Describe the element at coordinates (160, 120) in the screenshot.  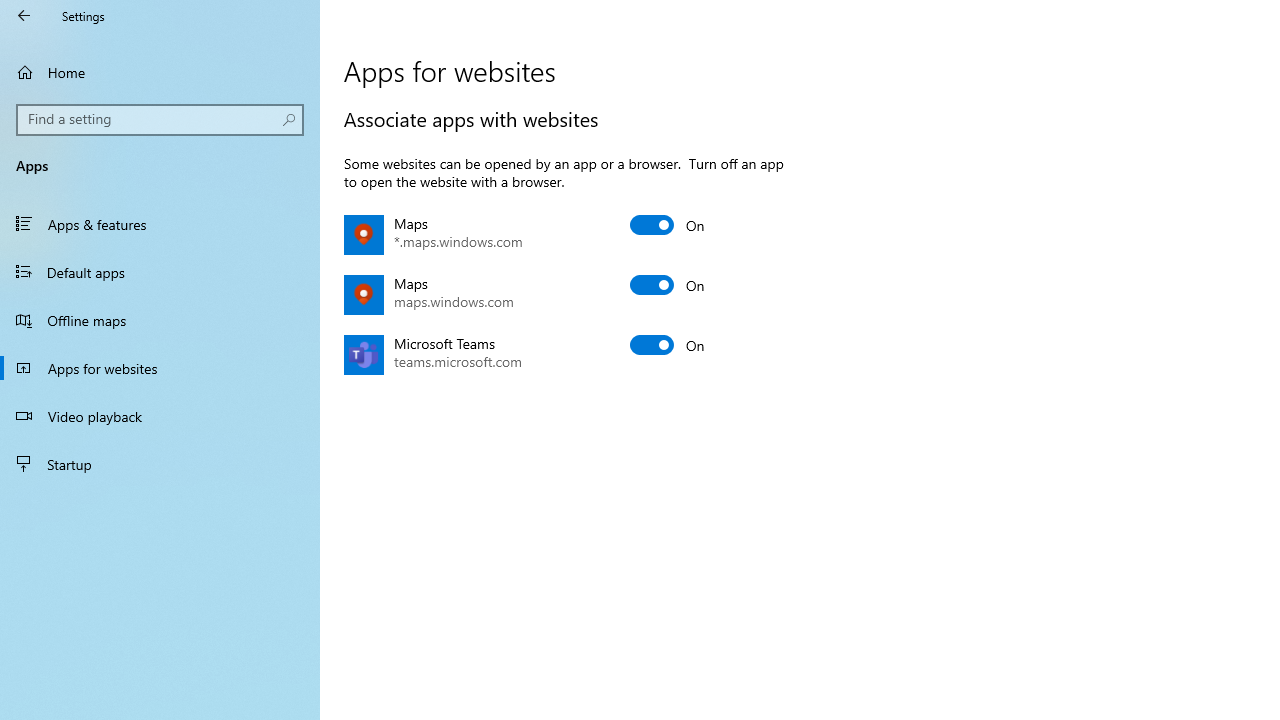
I see `Search box, Find a setting` at that location.